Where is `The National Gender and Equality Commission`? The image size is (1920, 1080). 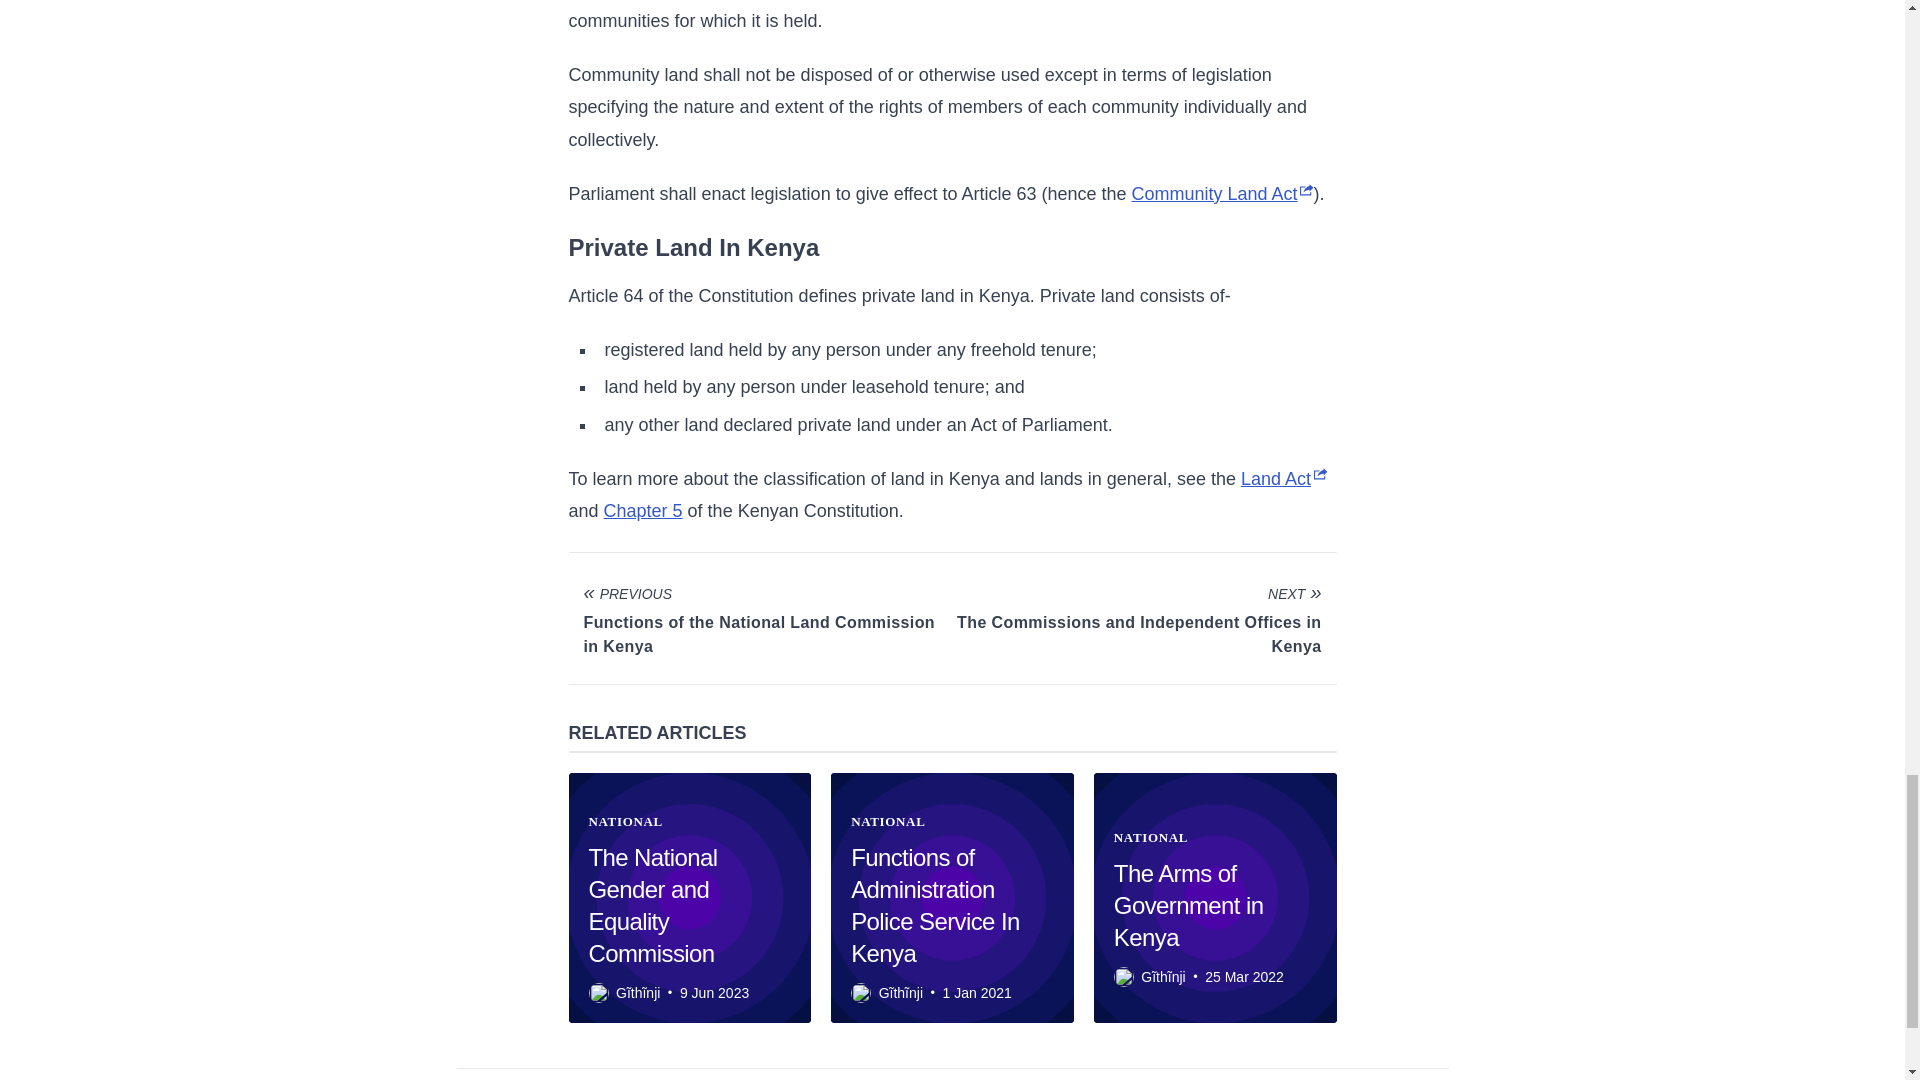 The National Gender and Equality Commission is located at coordinates (652, 904).